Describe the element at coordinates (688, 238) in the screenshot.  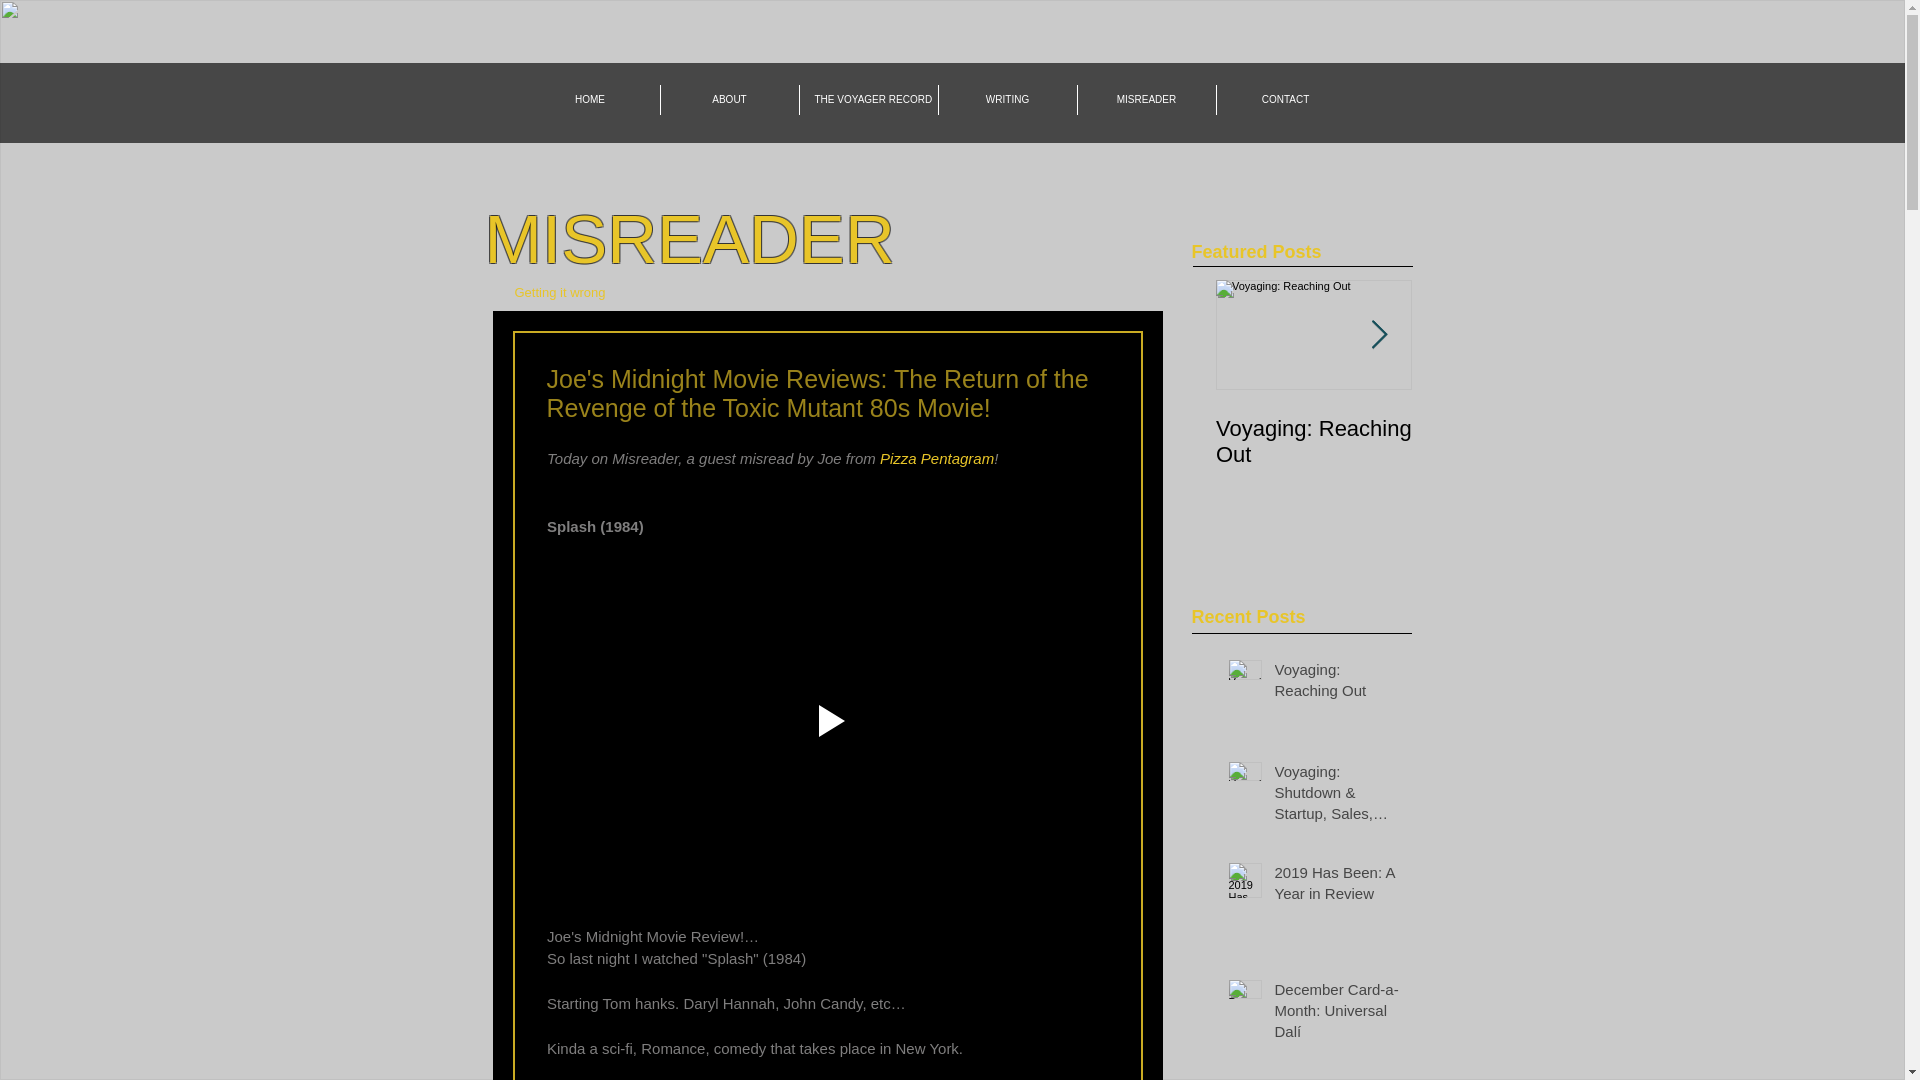
I see `MISREADER` at that location.